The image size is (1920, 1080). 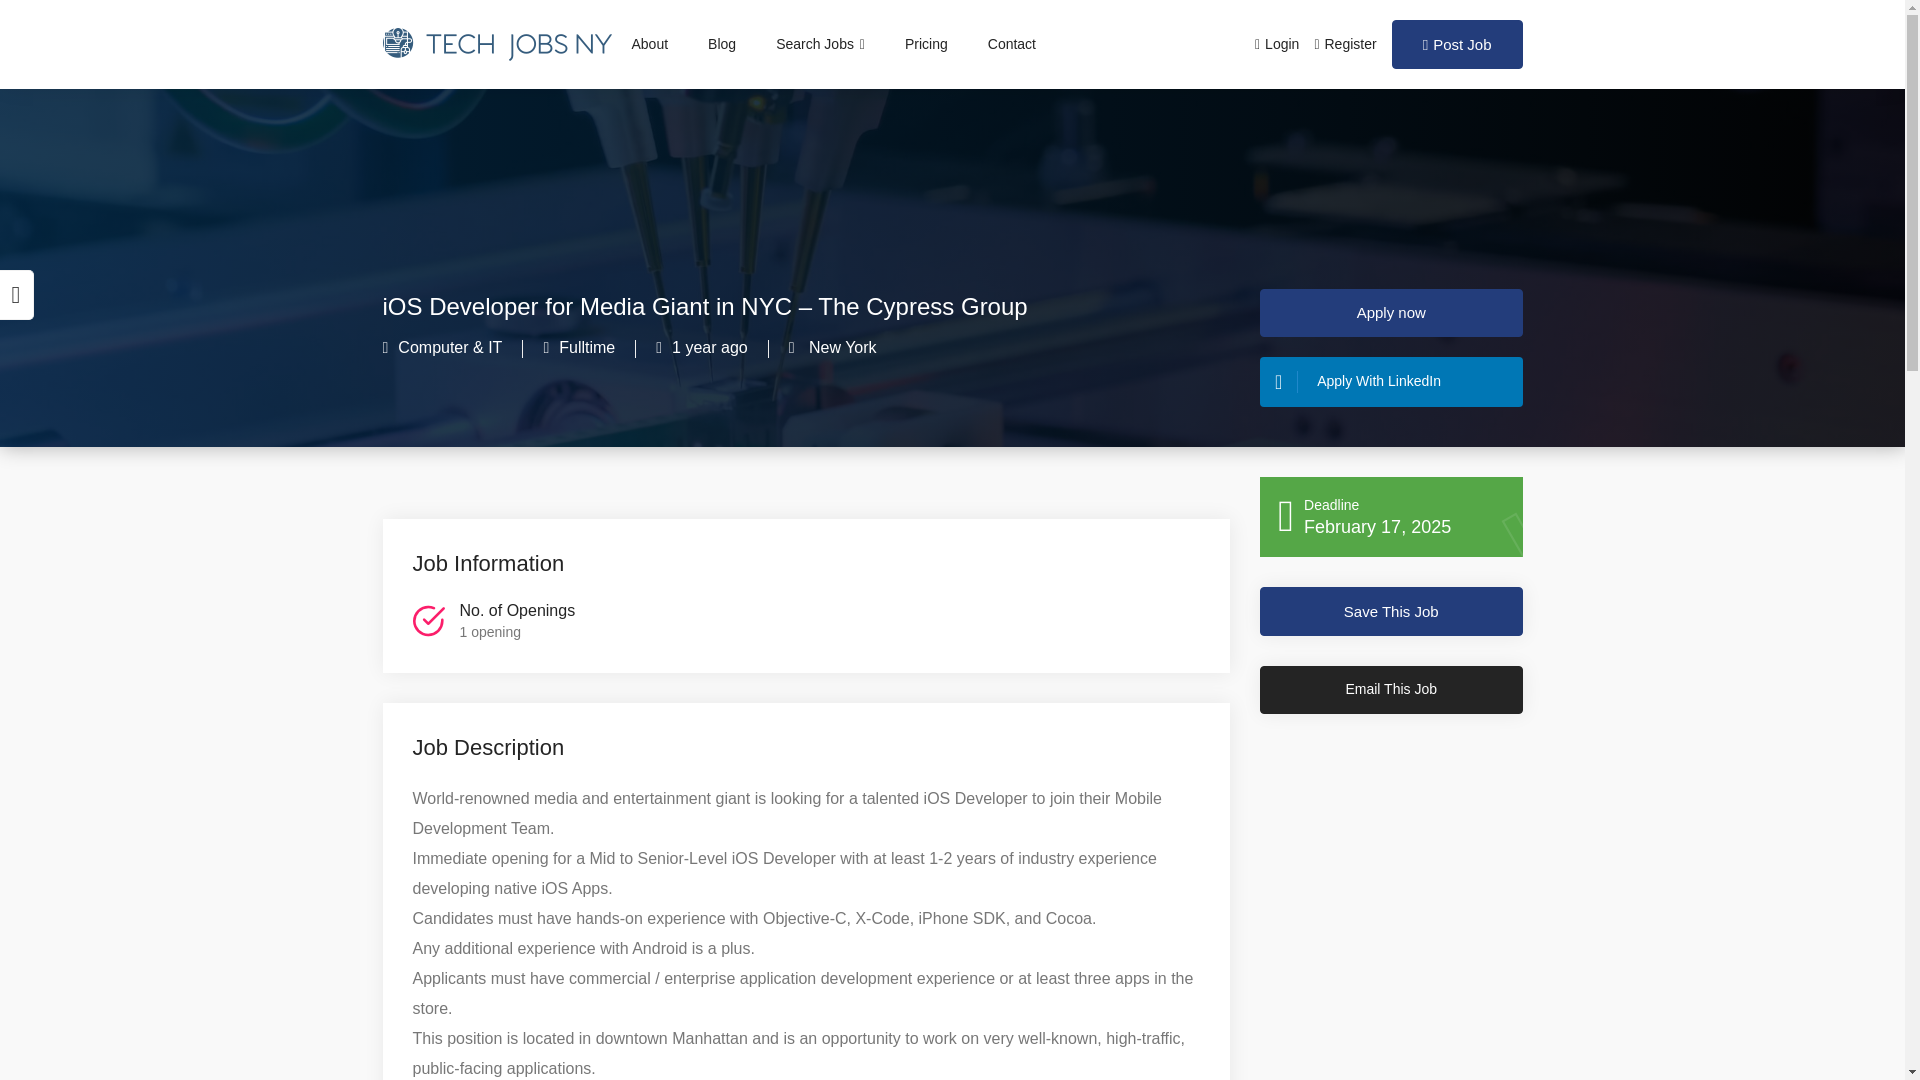 What do you see at coordinates (926, 44) in the screenshot?
I see `Pricing` at bounding box center [926, 44].